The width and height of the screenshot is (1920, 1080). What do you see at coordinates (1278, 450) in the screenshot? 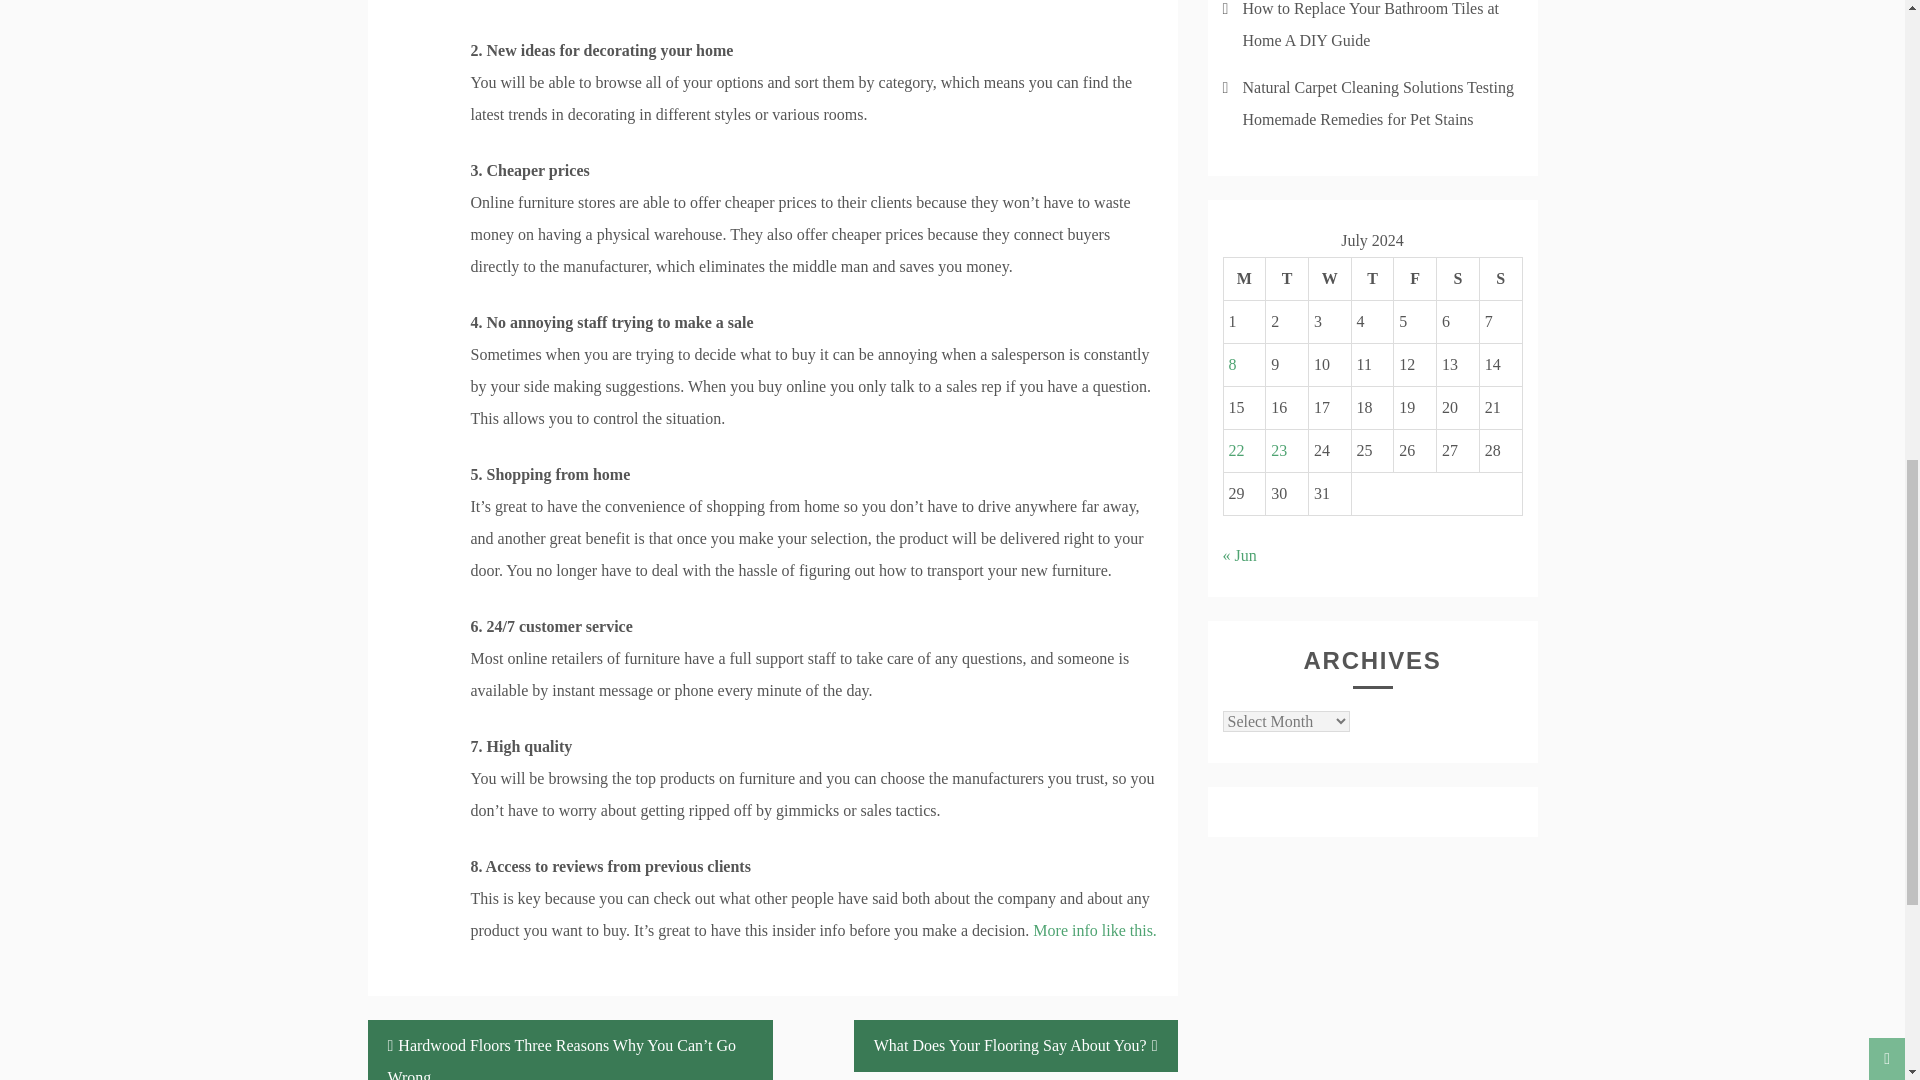
I see `23` at bounding box center [1278, 450].